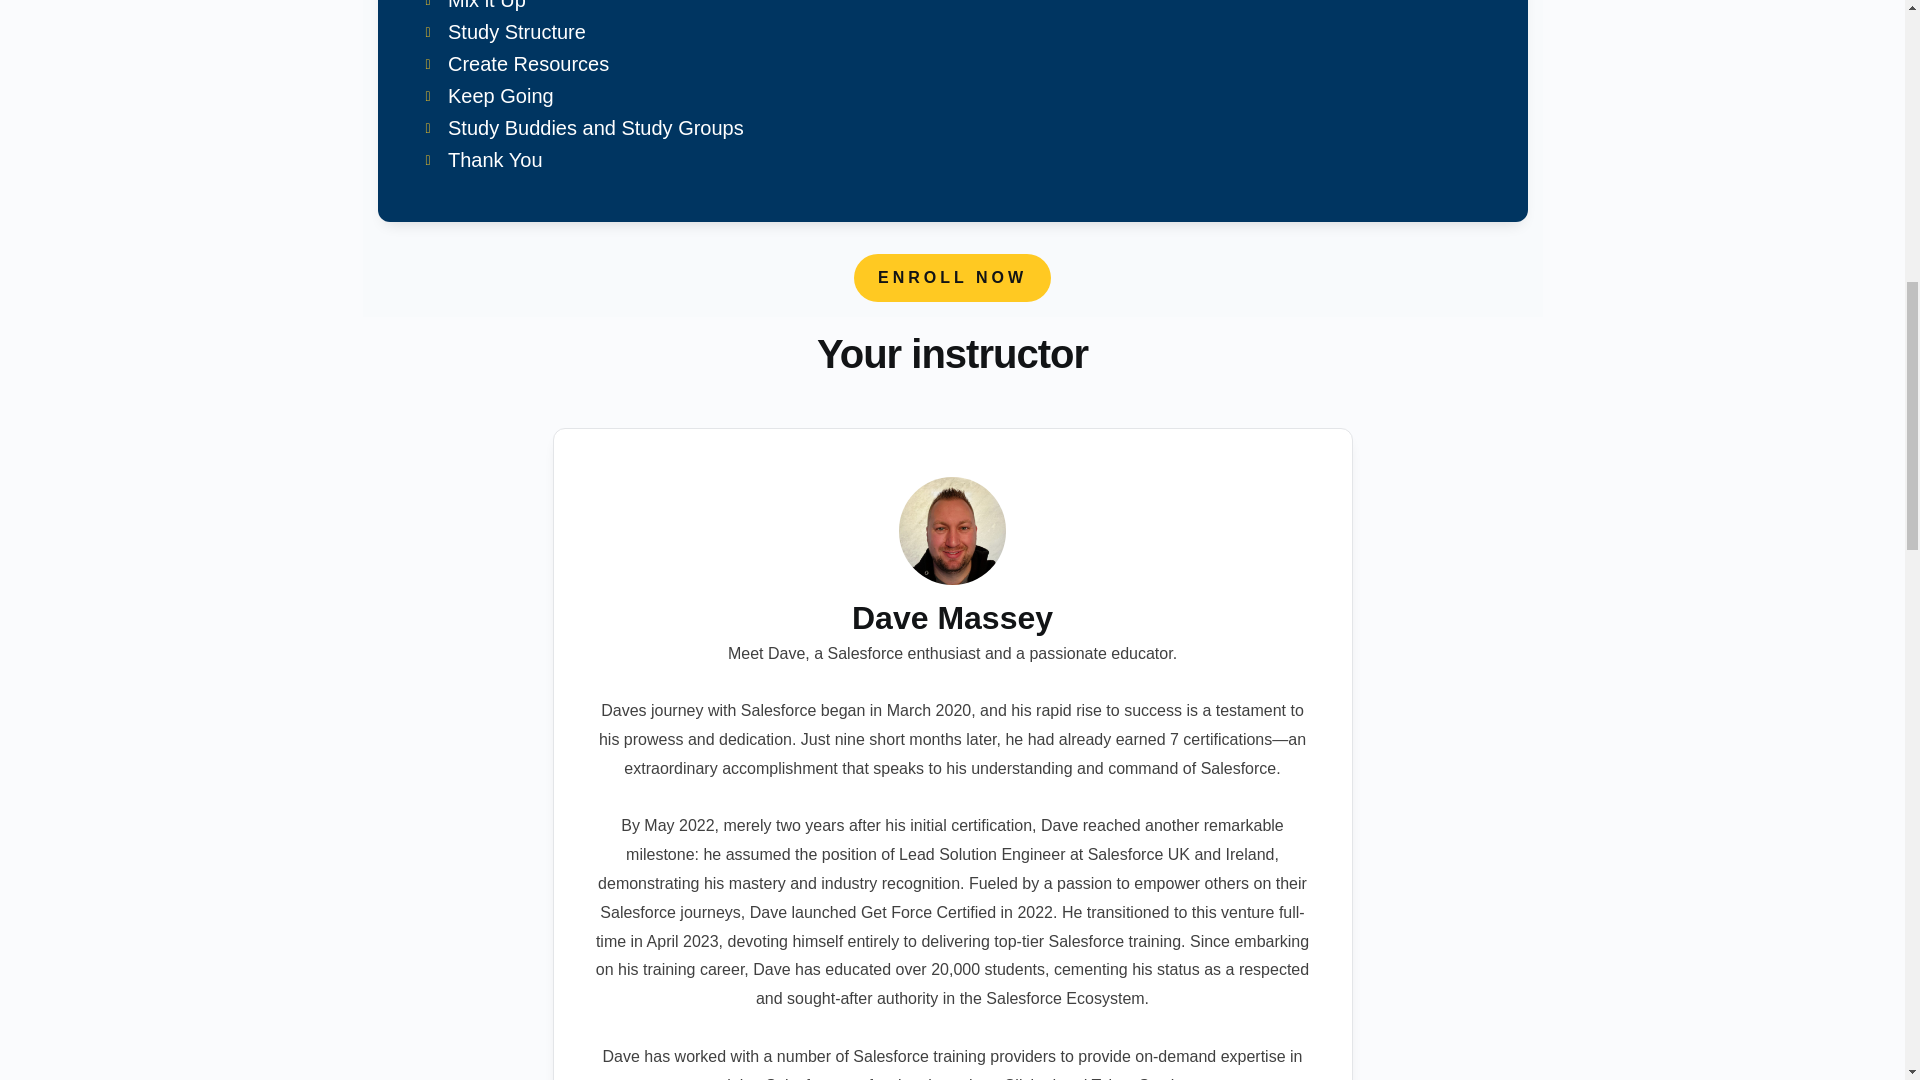 The image size is (1920, 1080). What do you see at coordinates (952, 278) in the screenshot?
I see `ENROLL NOW` at bounding box center [952, 278].